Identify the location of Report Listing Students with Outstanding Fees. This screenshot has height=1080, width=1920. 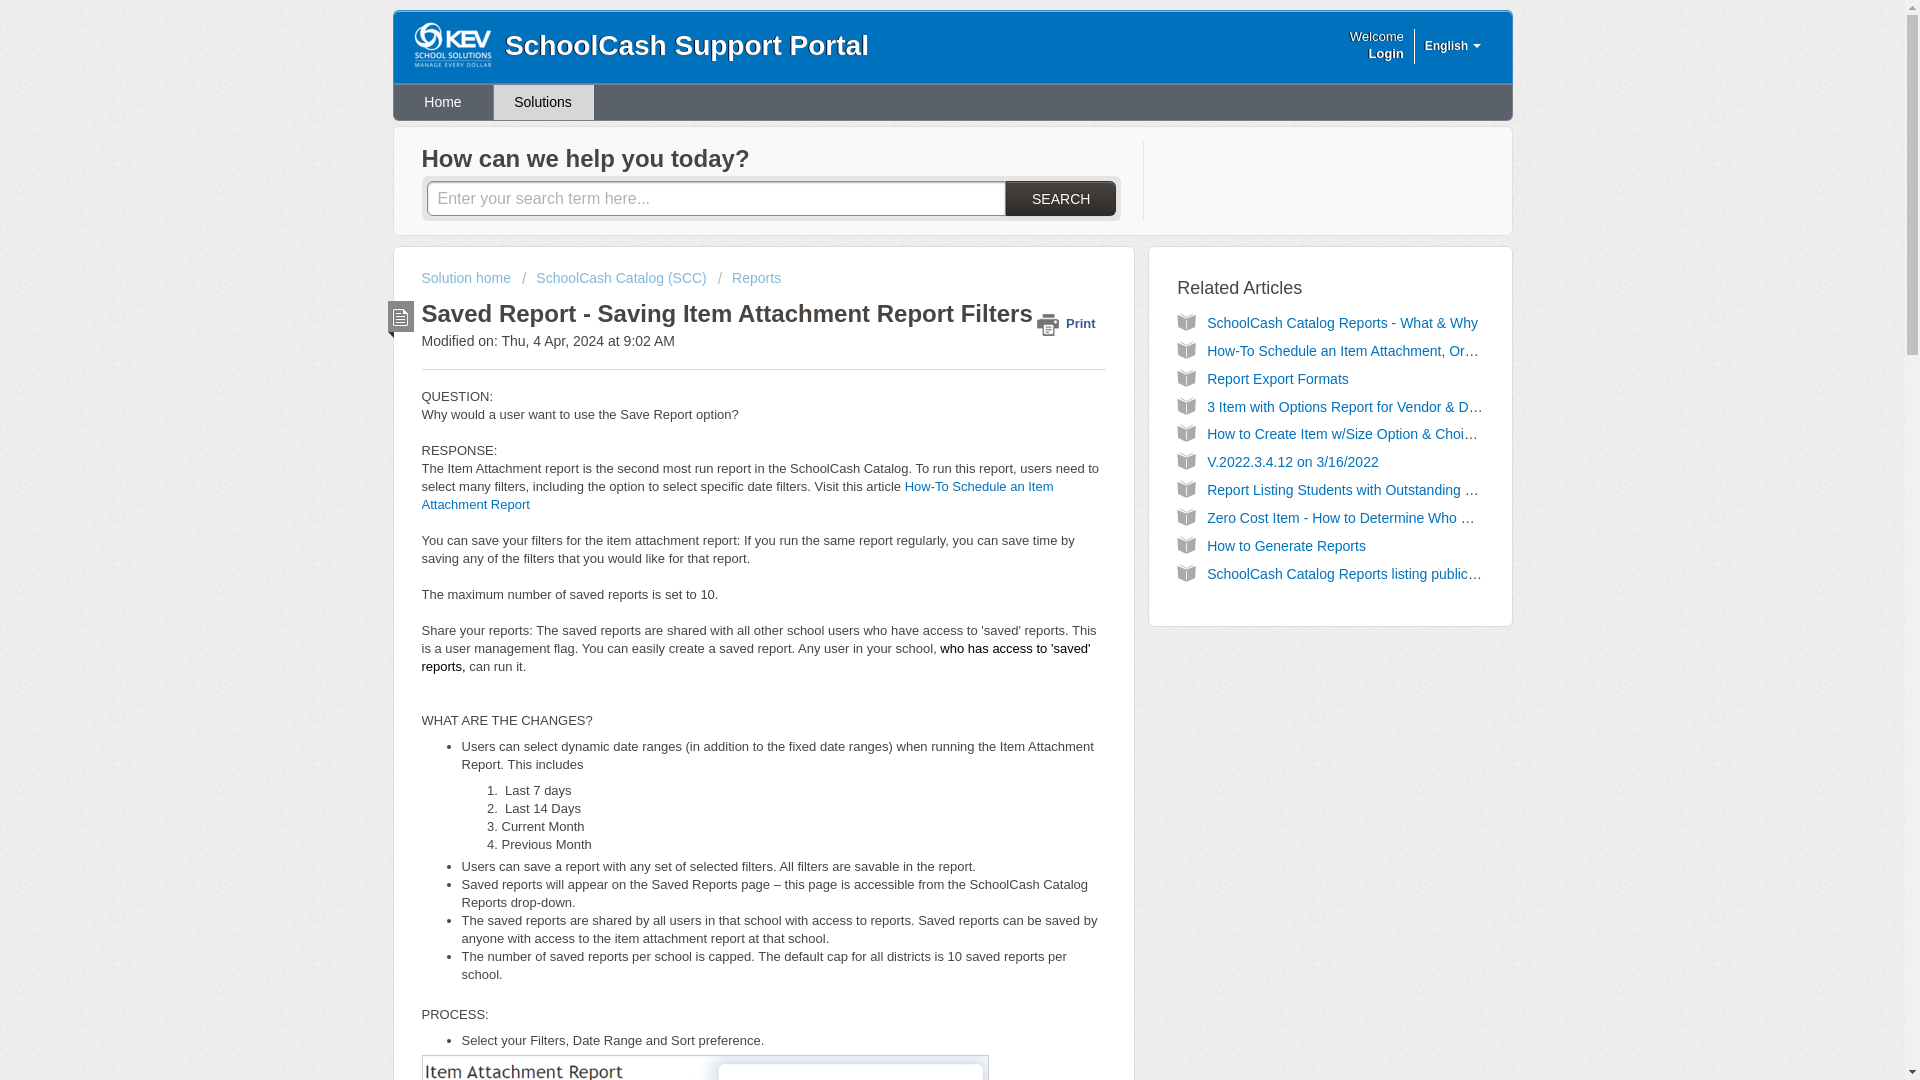
(1351, 489).